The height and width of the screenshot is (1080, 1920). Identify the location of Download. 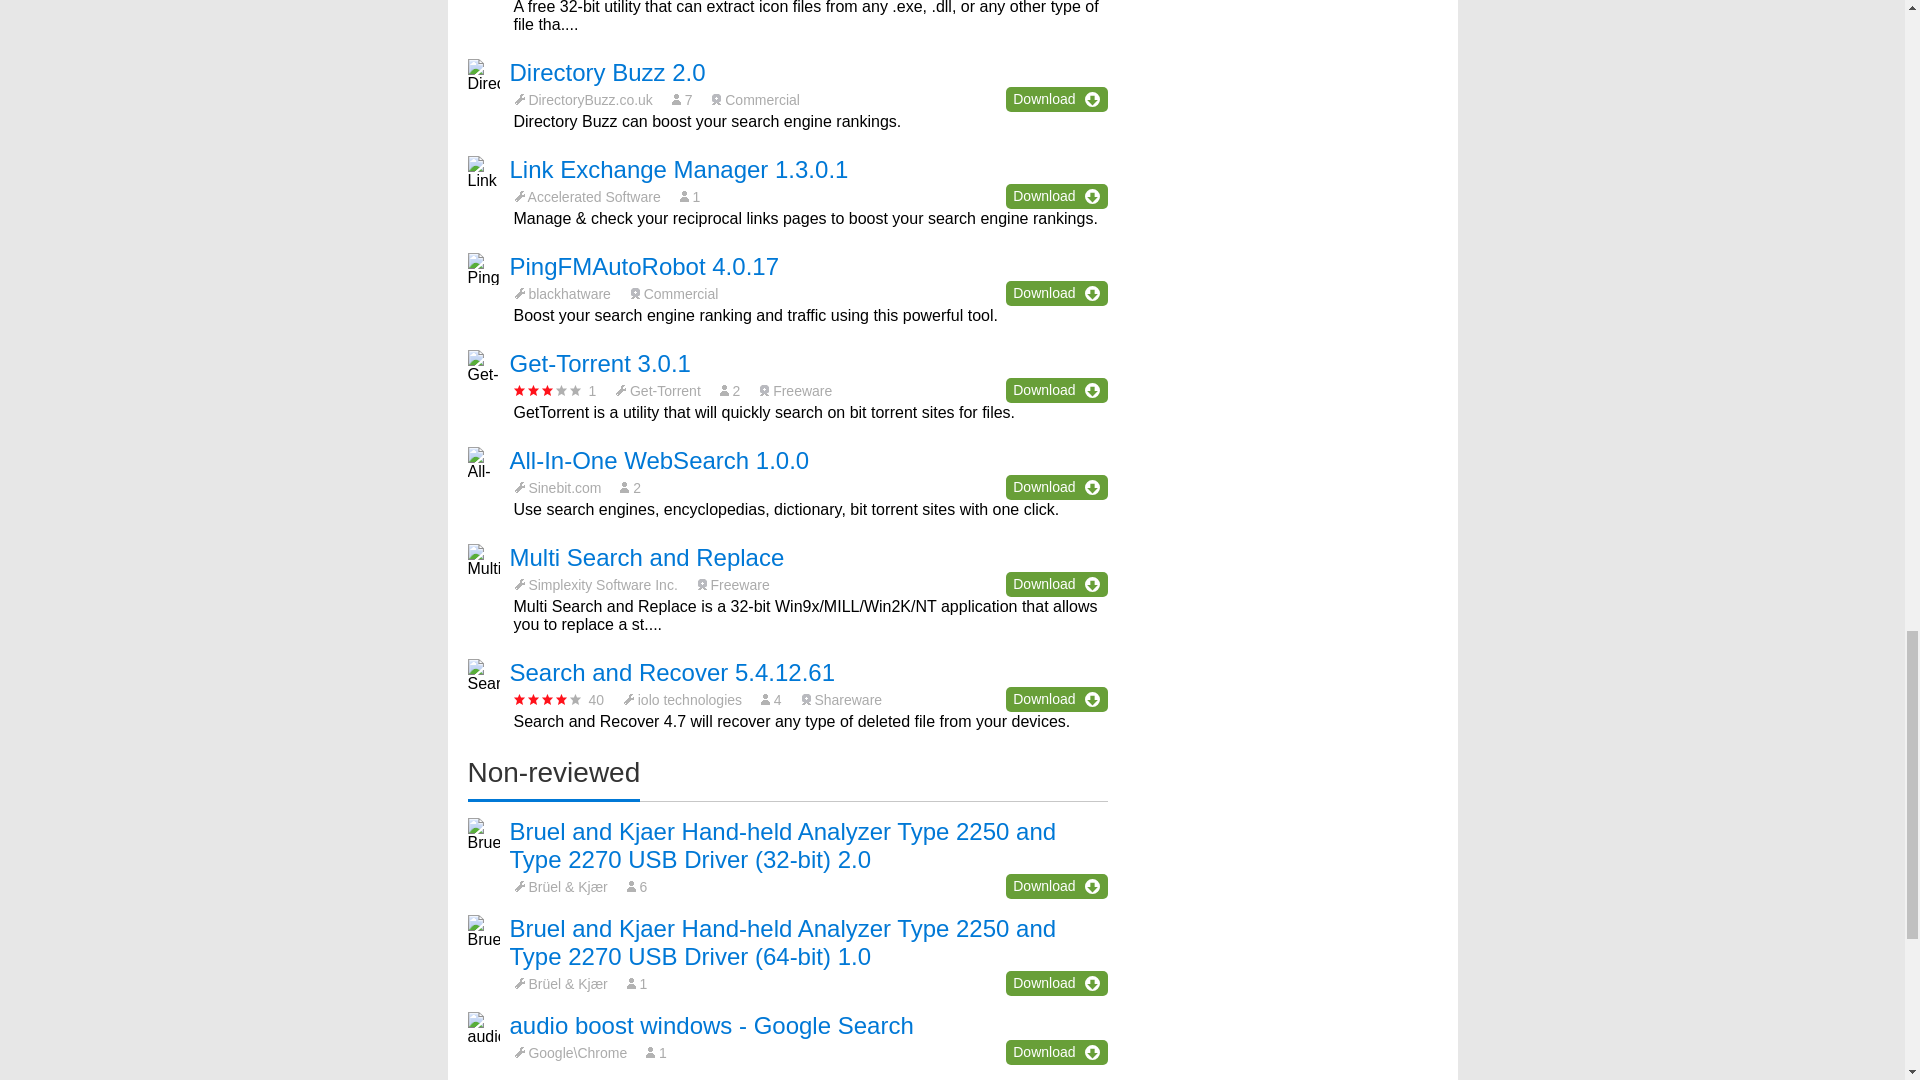
(1056, 100).